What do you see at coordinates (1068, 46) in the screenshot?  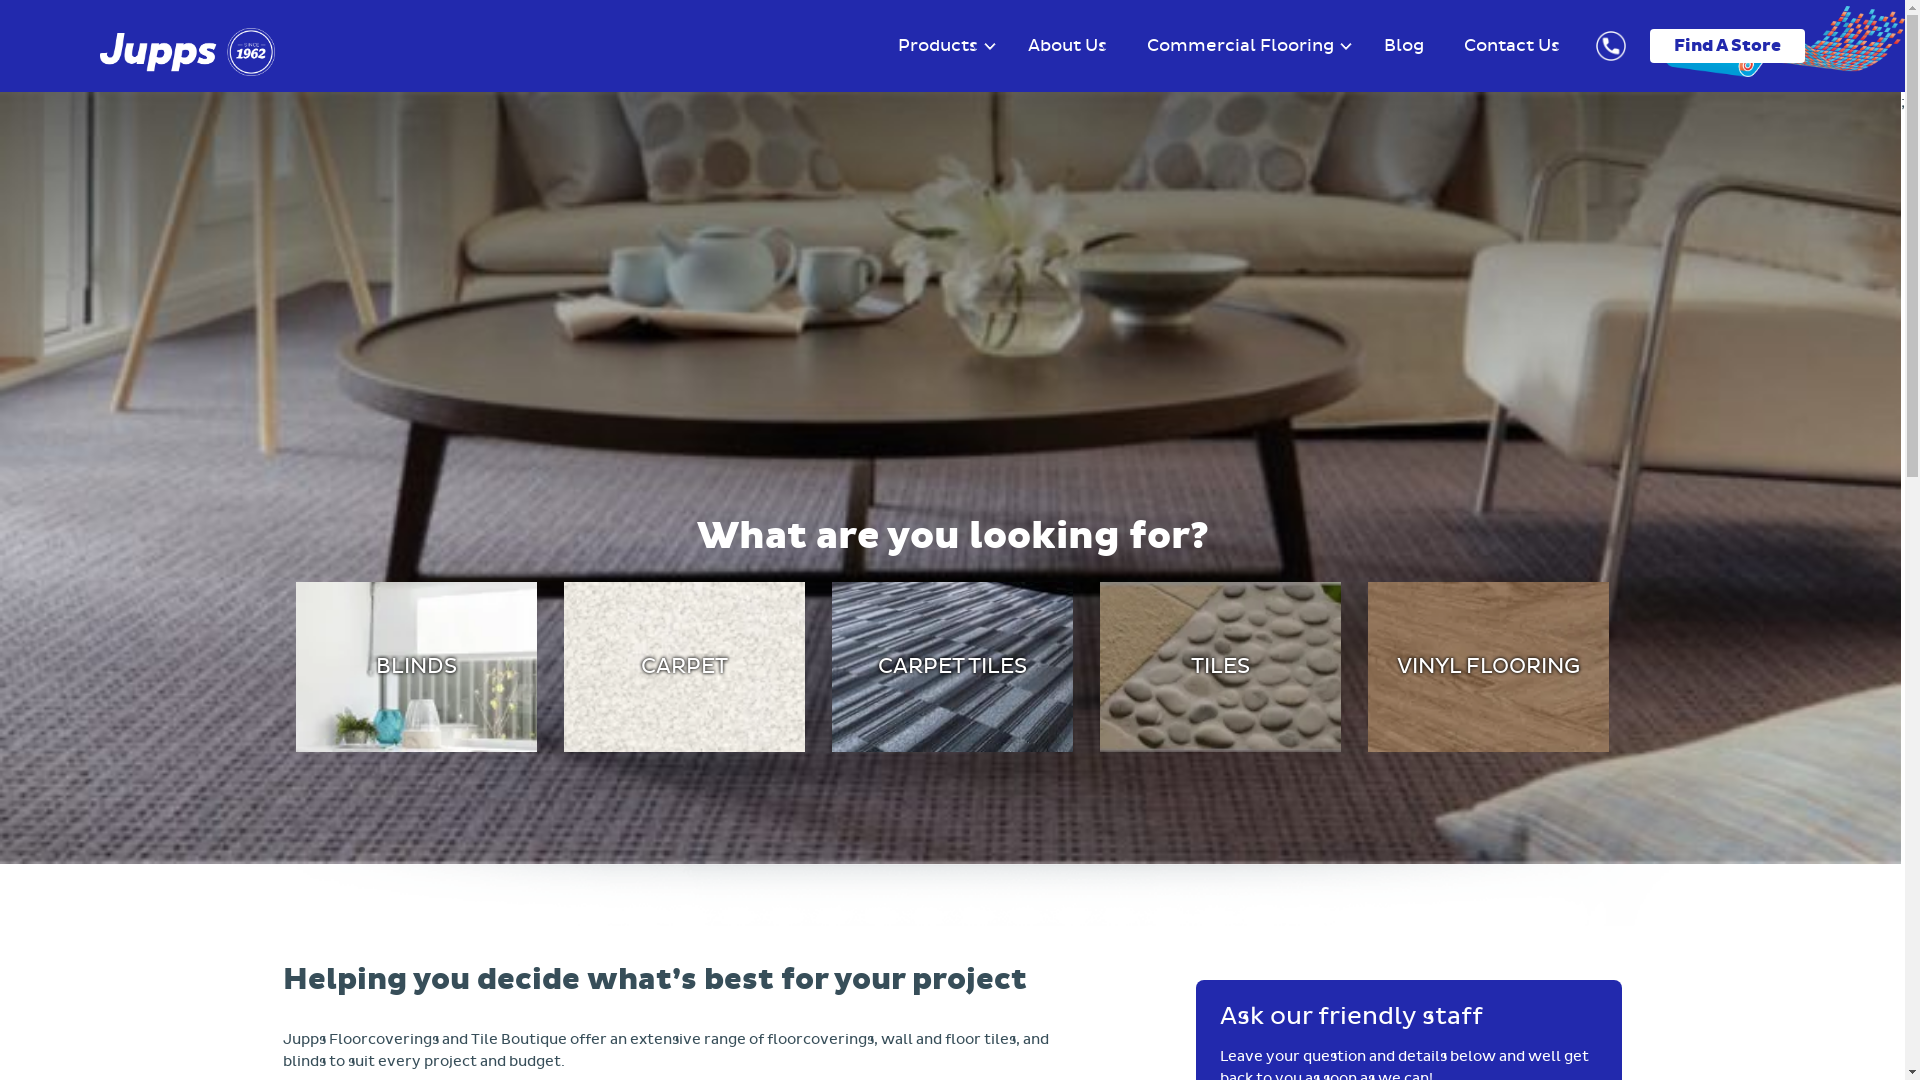 I see `About Us` at bounding box center [1068, 46].